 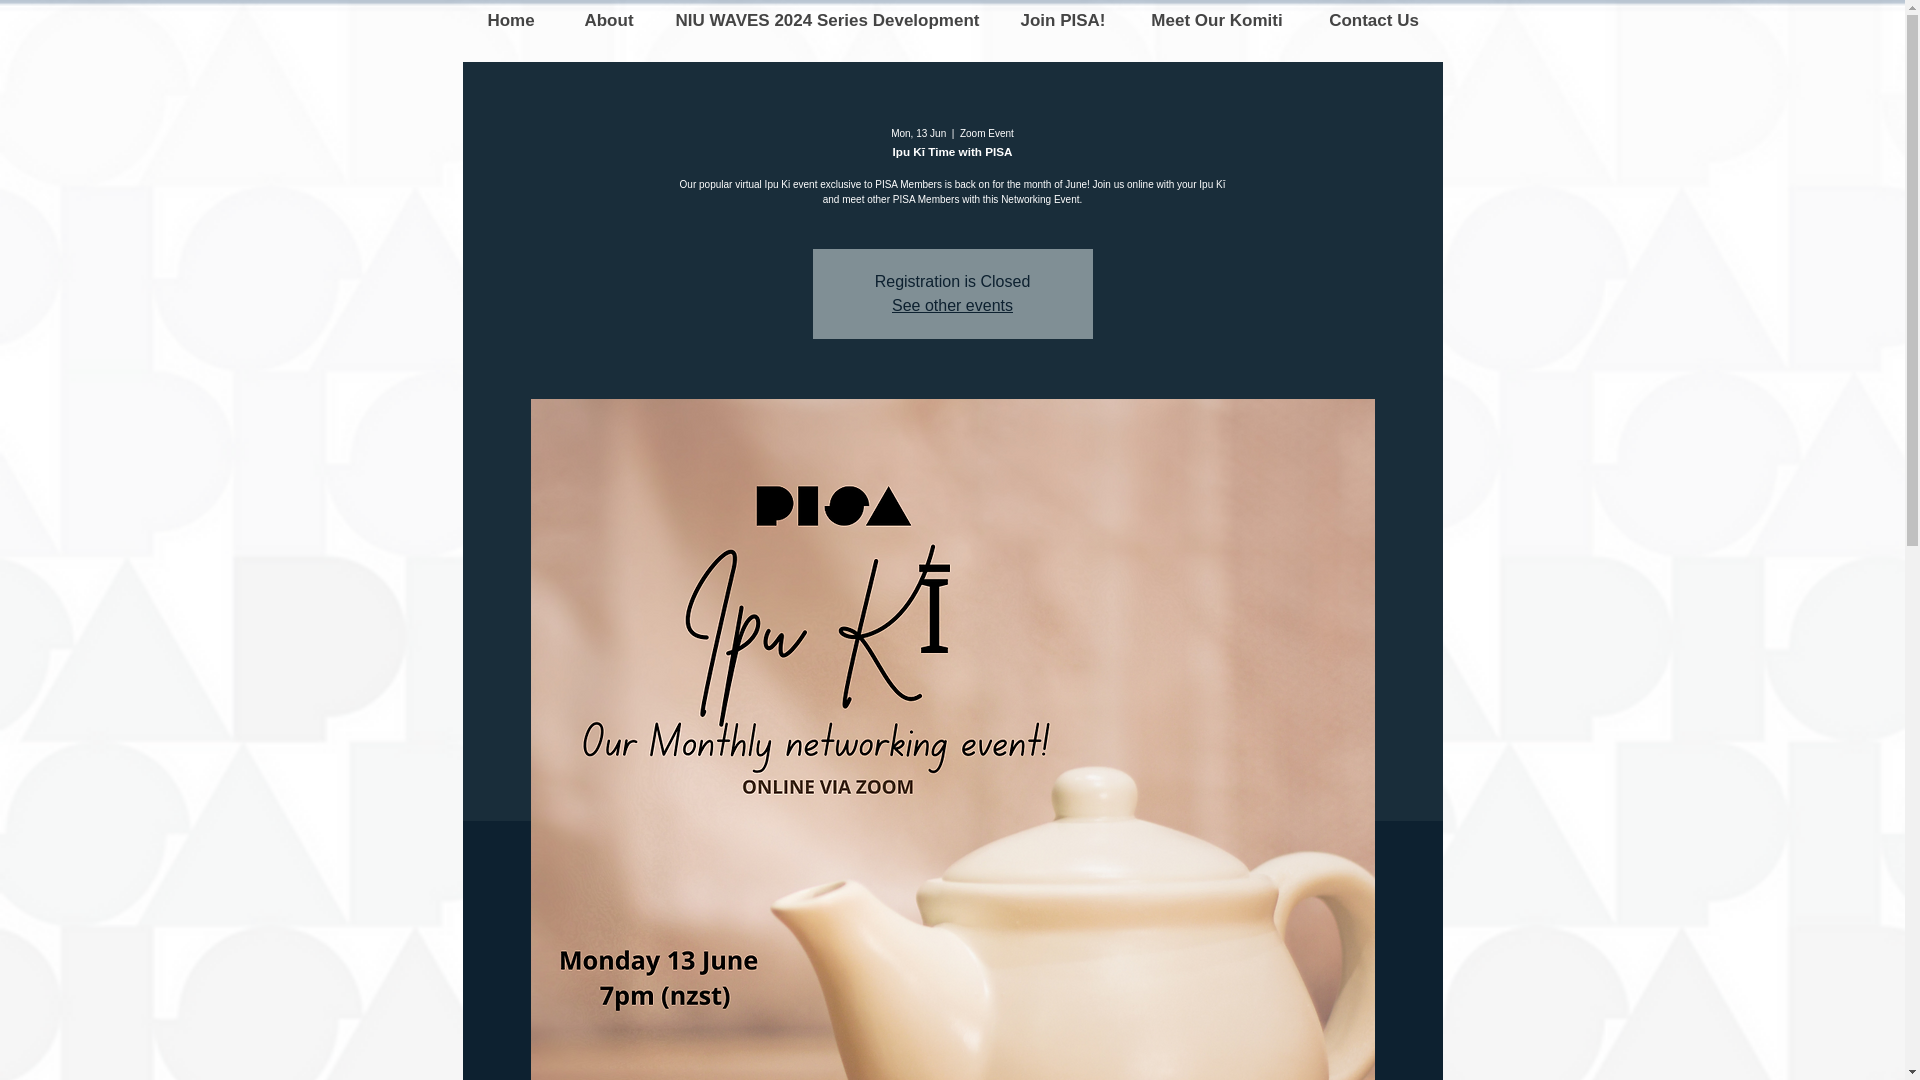 What do you see at coordinates (1216, 21) in the screenshot?
I see `Meet Our Komiti` at bounding box center [1216, 21].